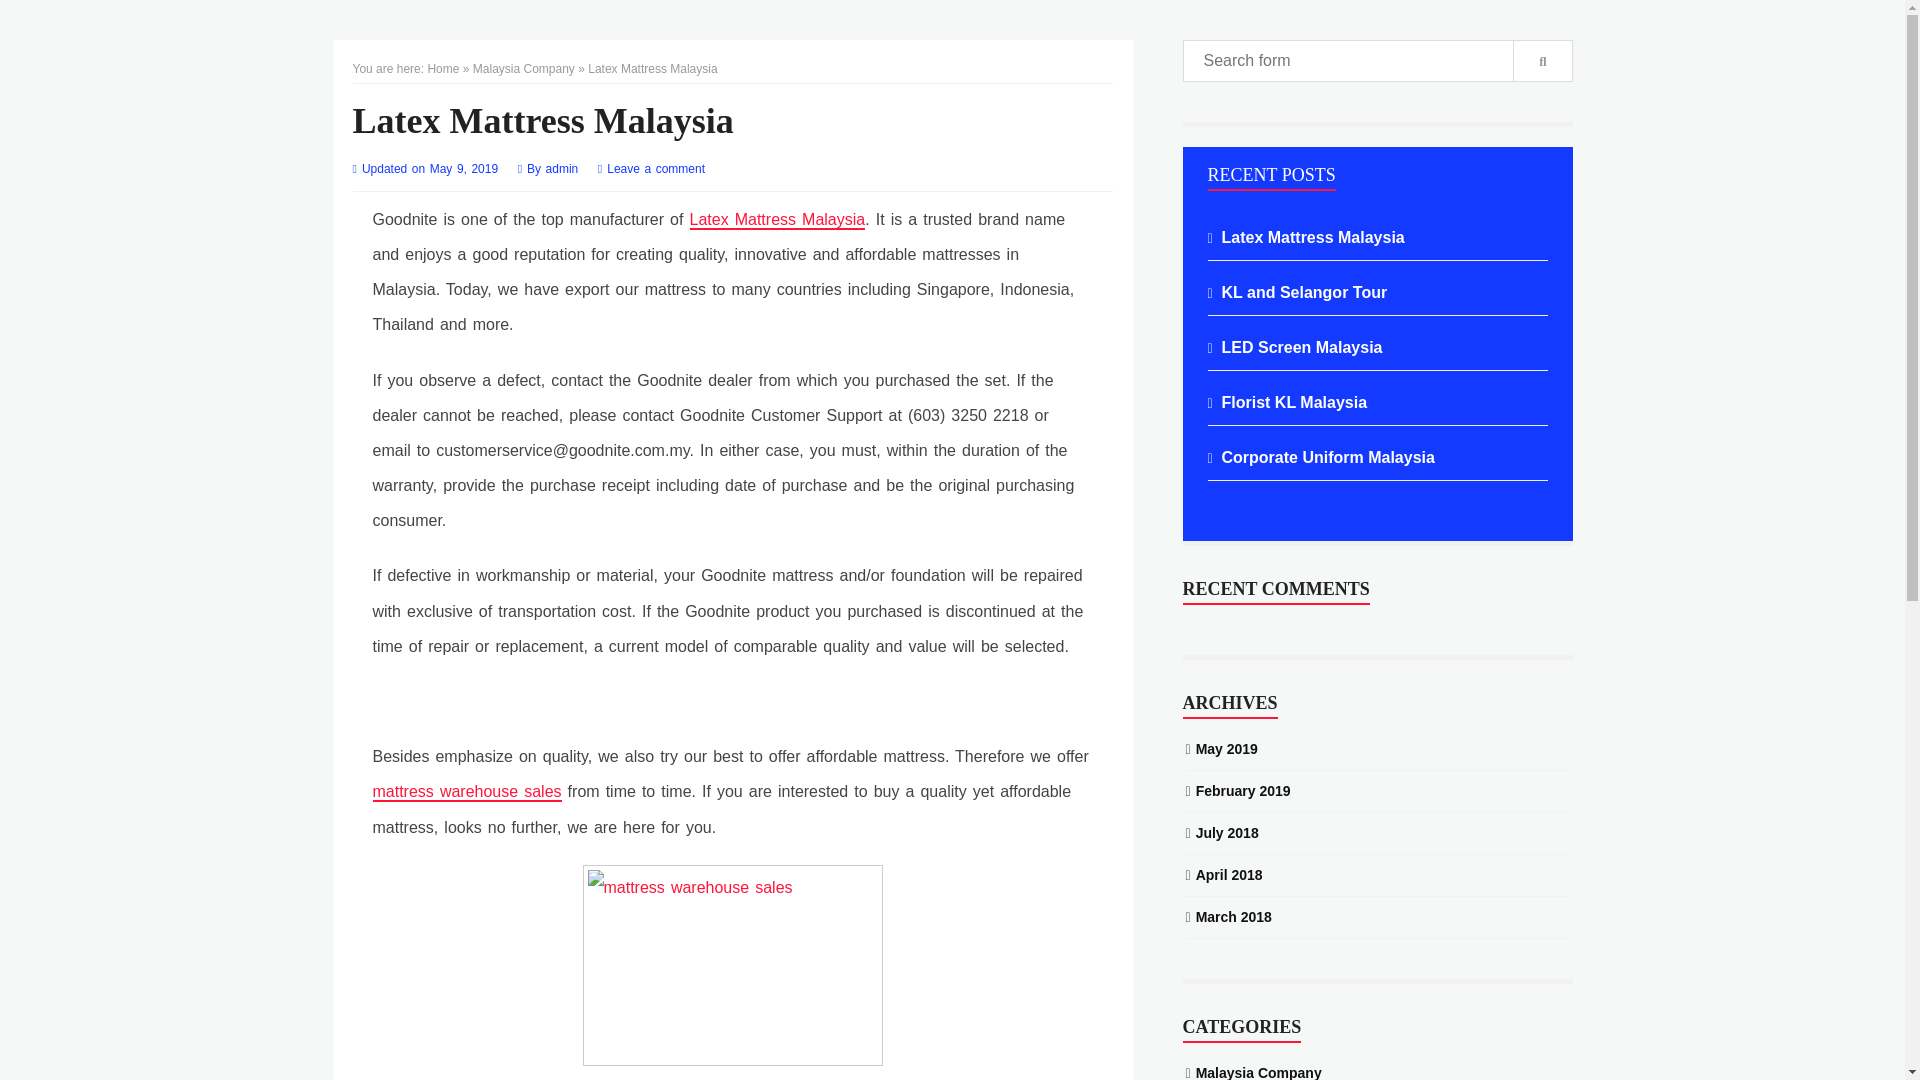  I want to click on May 2019, so click(1226, 748).